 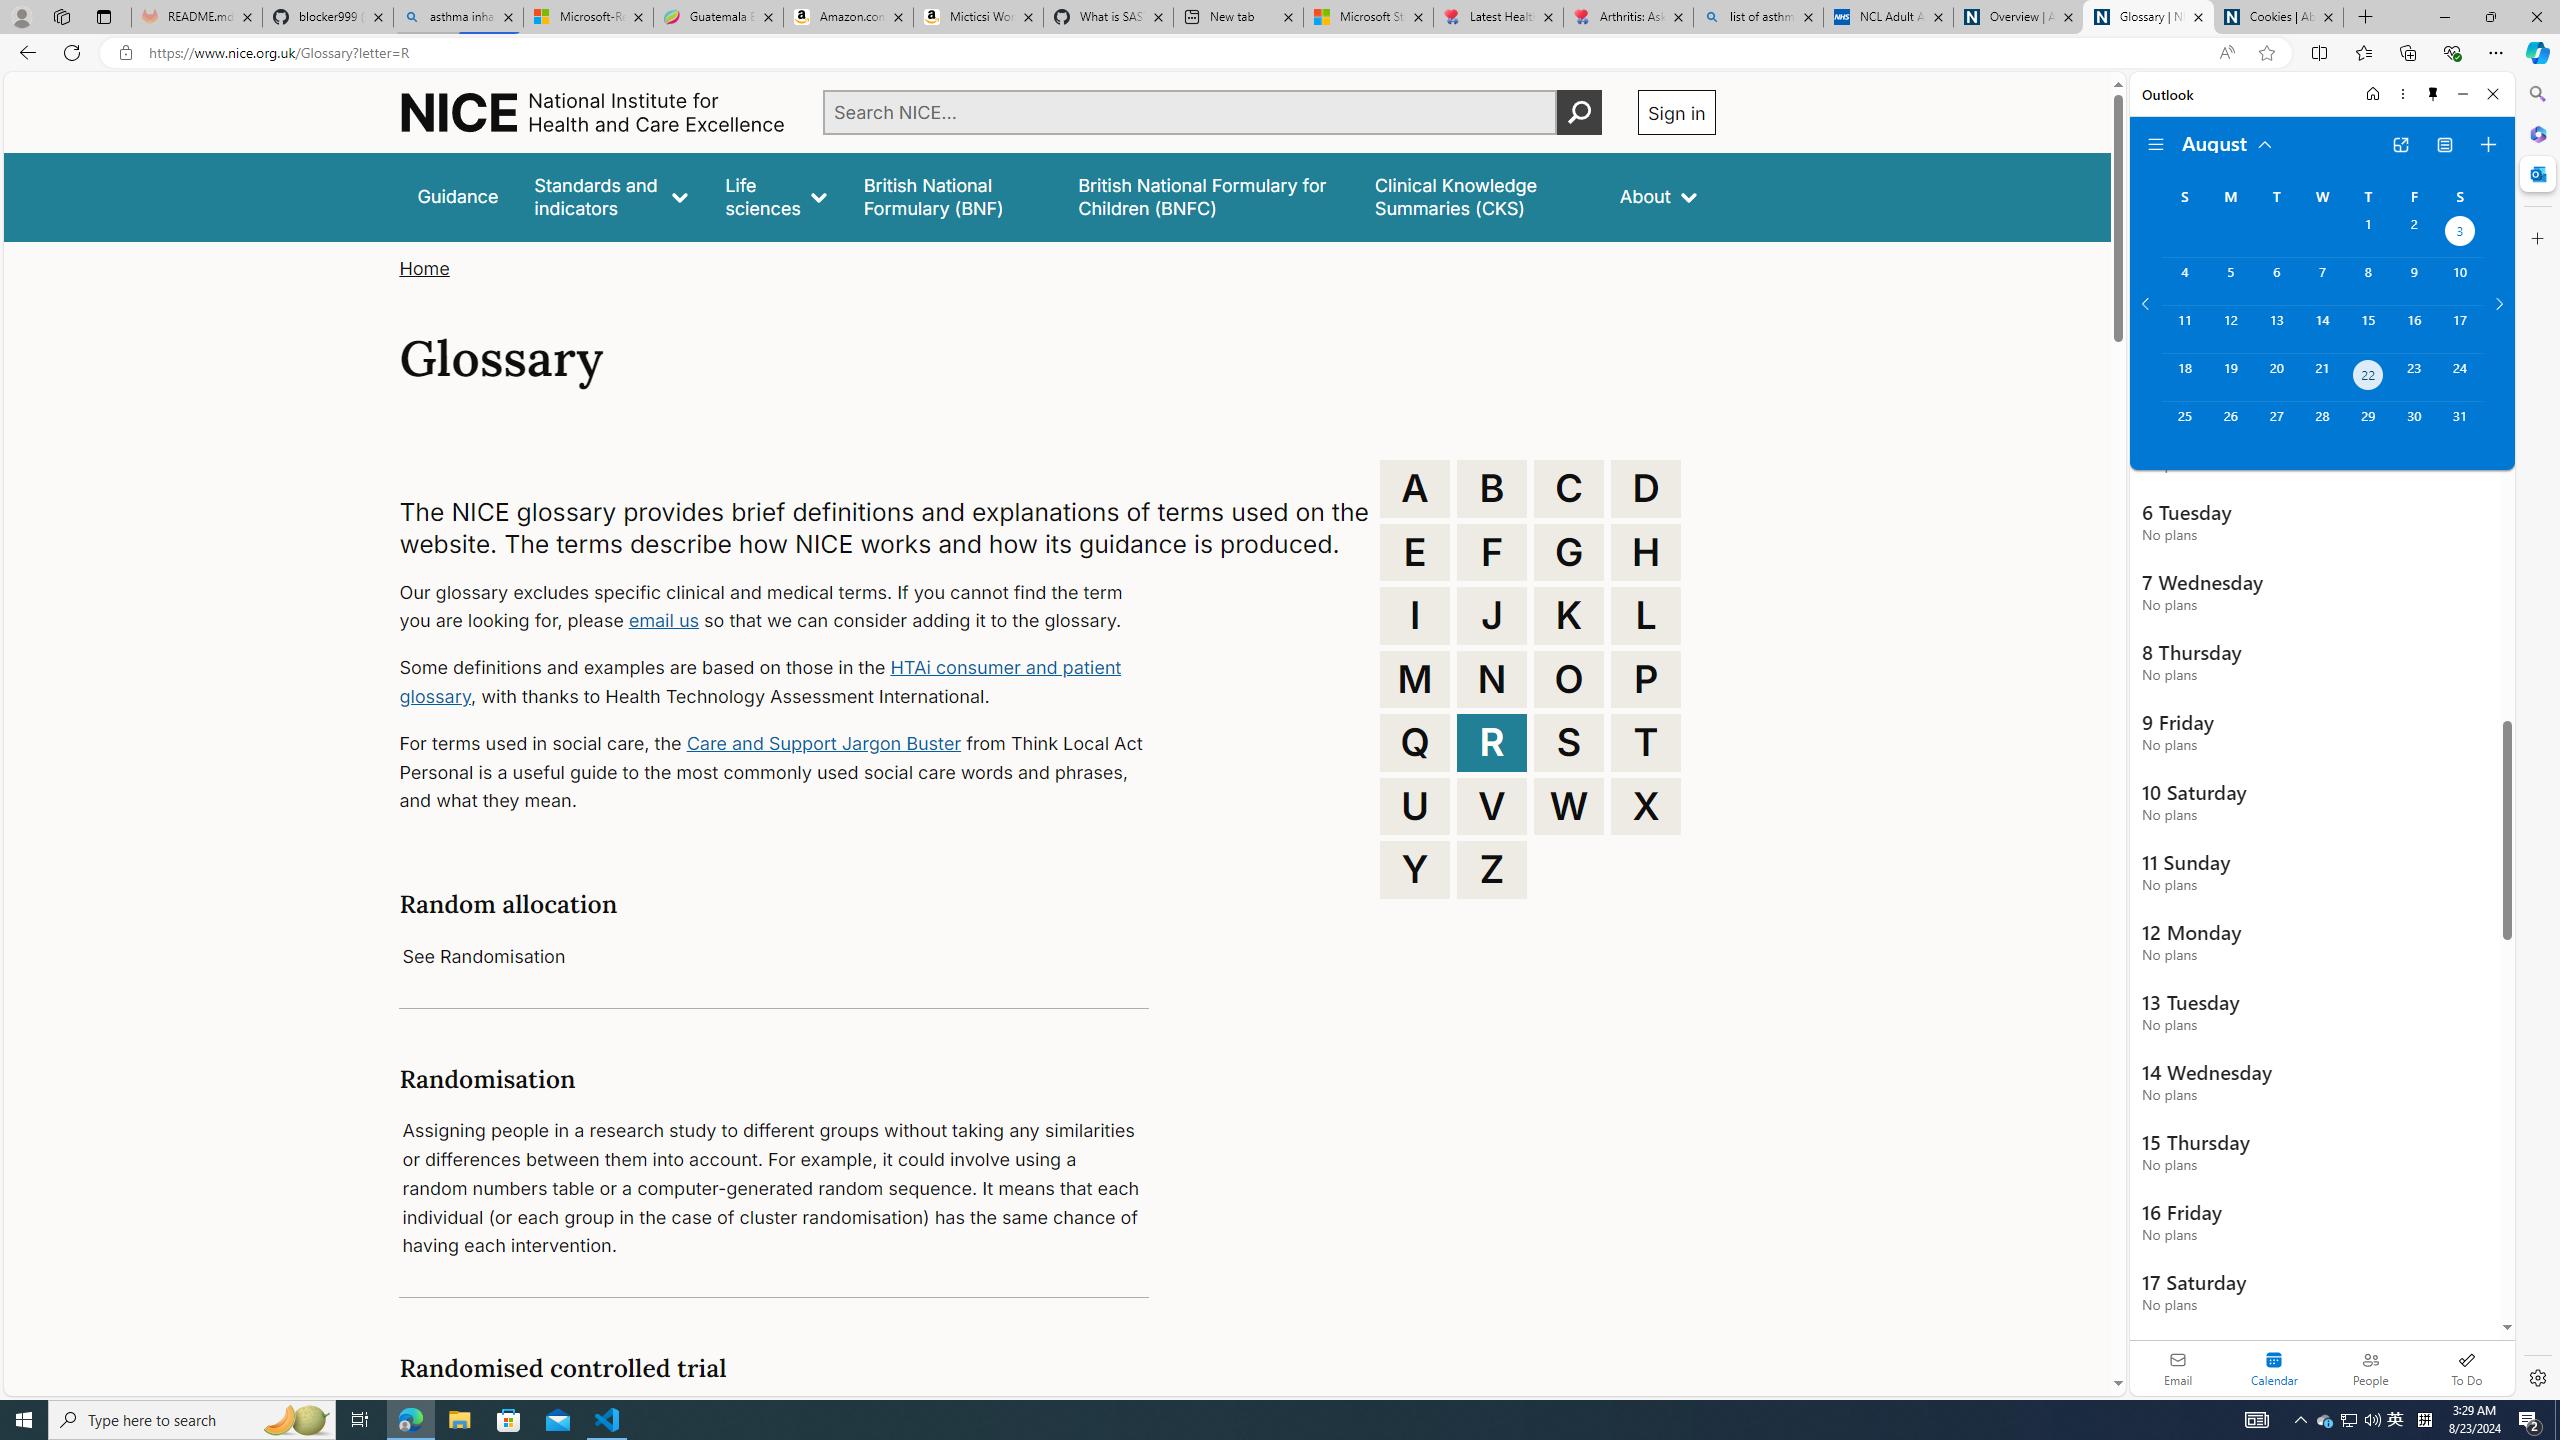 I want to click on false, so click(x=1479, y=196).